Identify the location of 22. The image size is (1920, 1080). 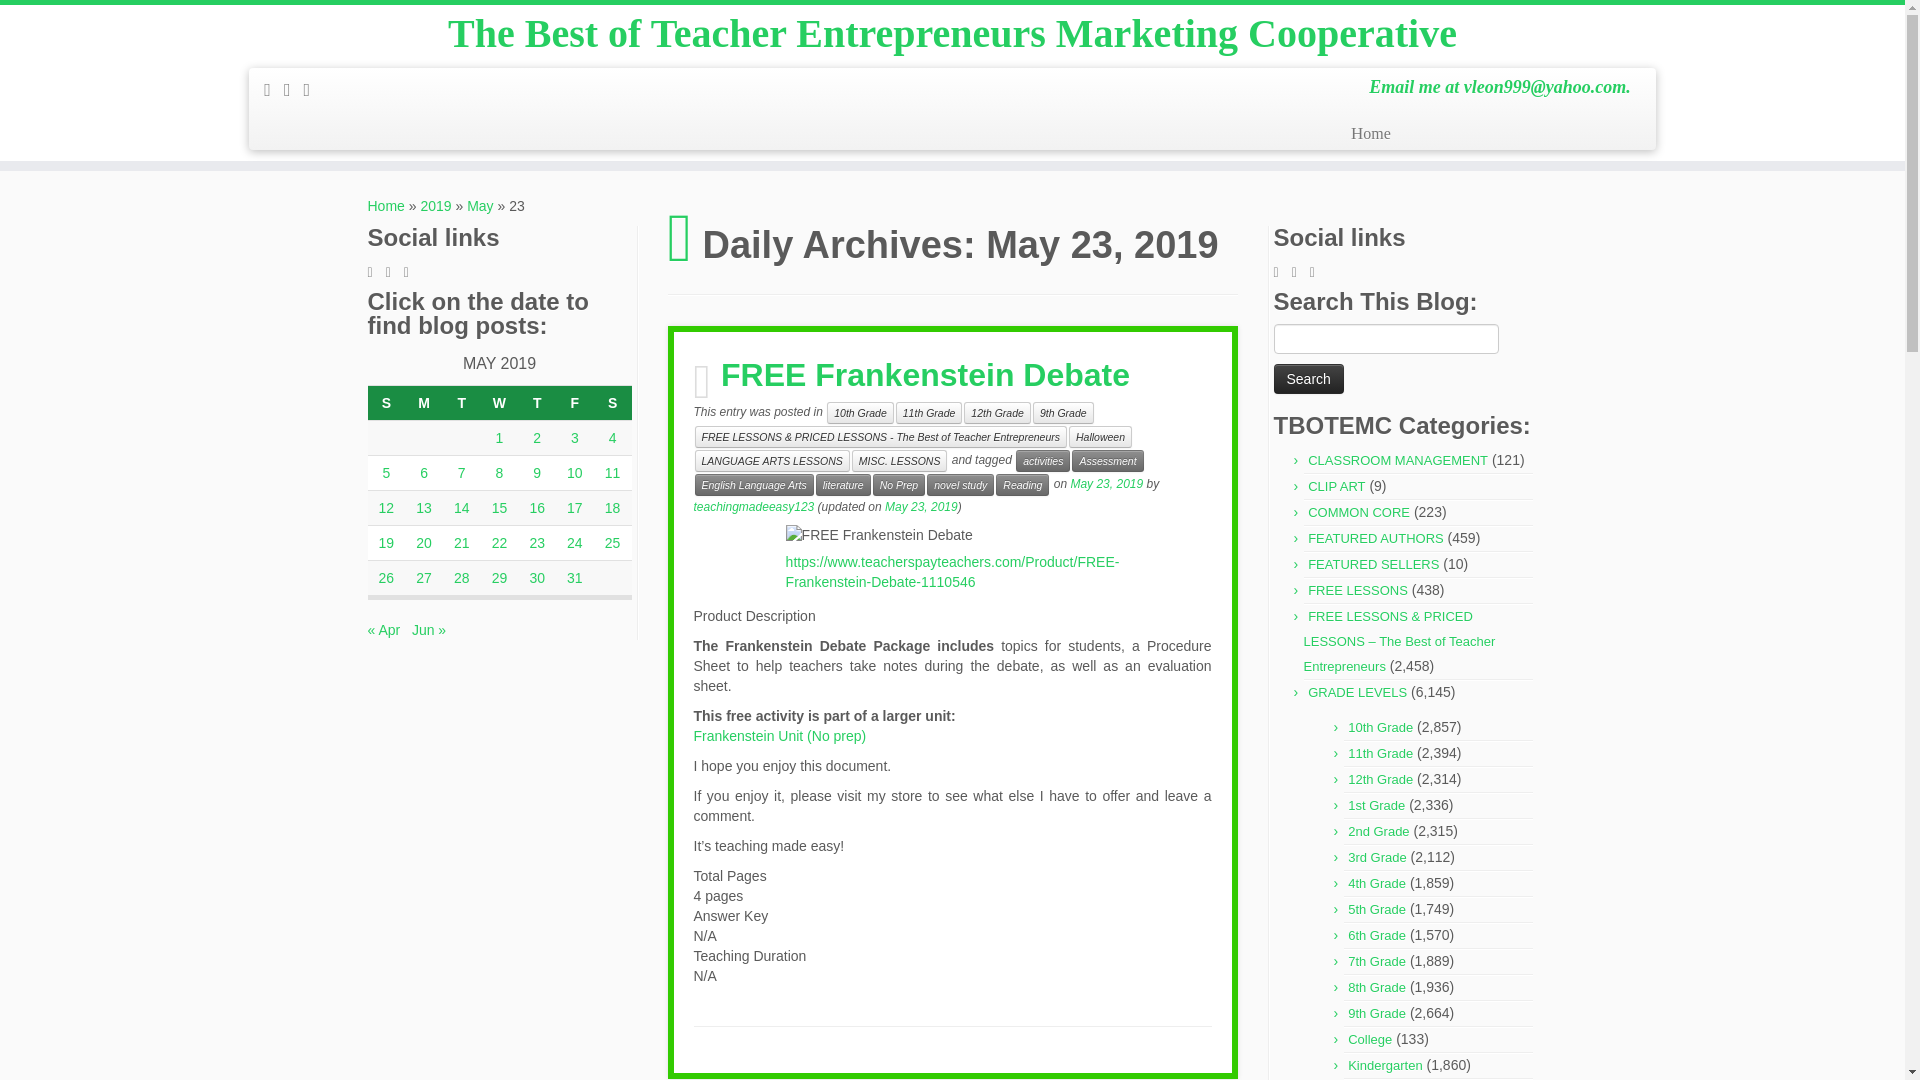
(500, 542).